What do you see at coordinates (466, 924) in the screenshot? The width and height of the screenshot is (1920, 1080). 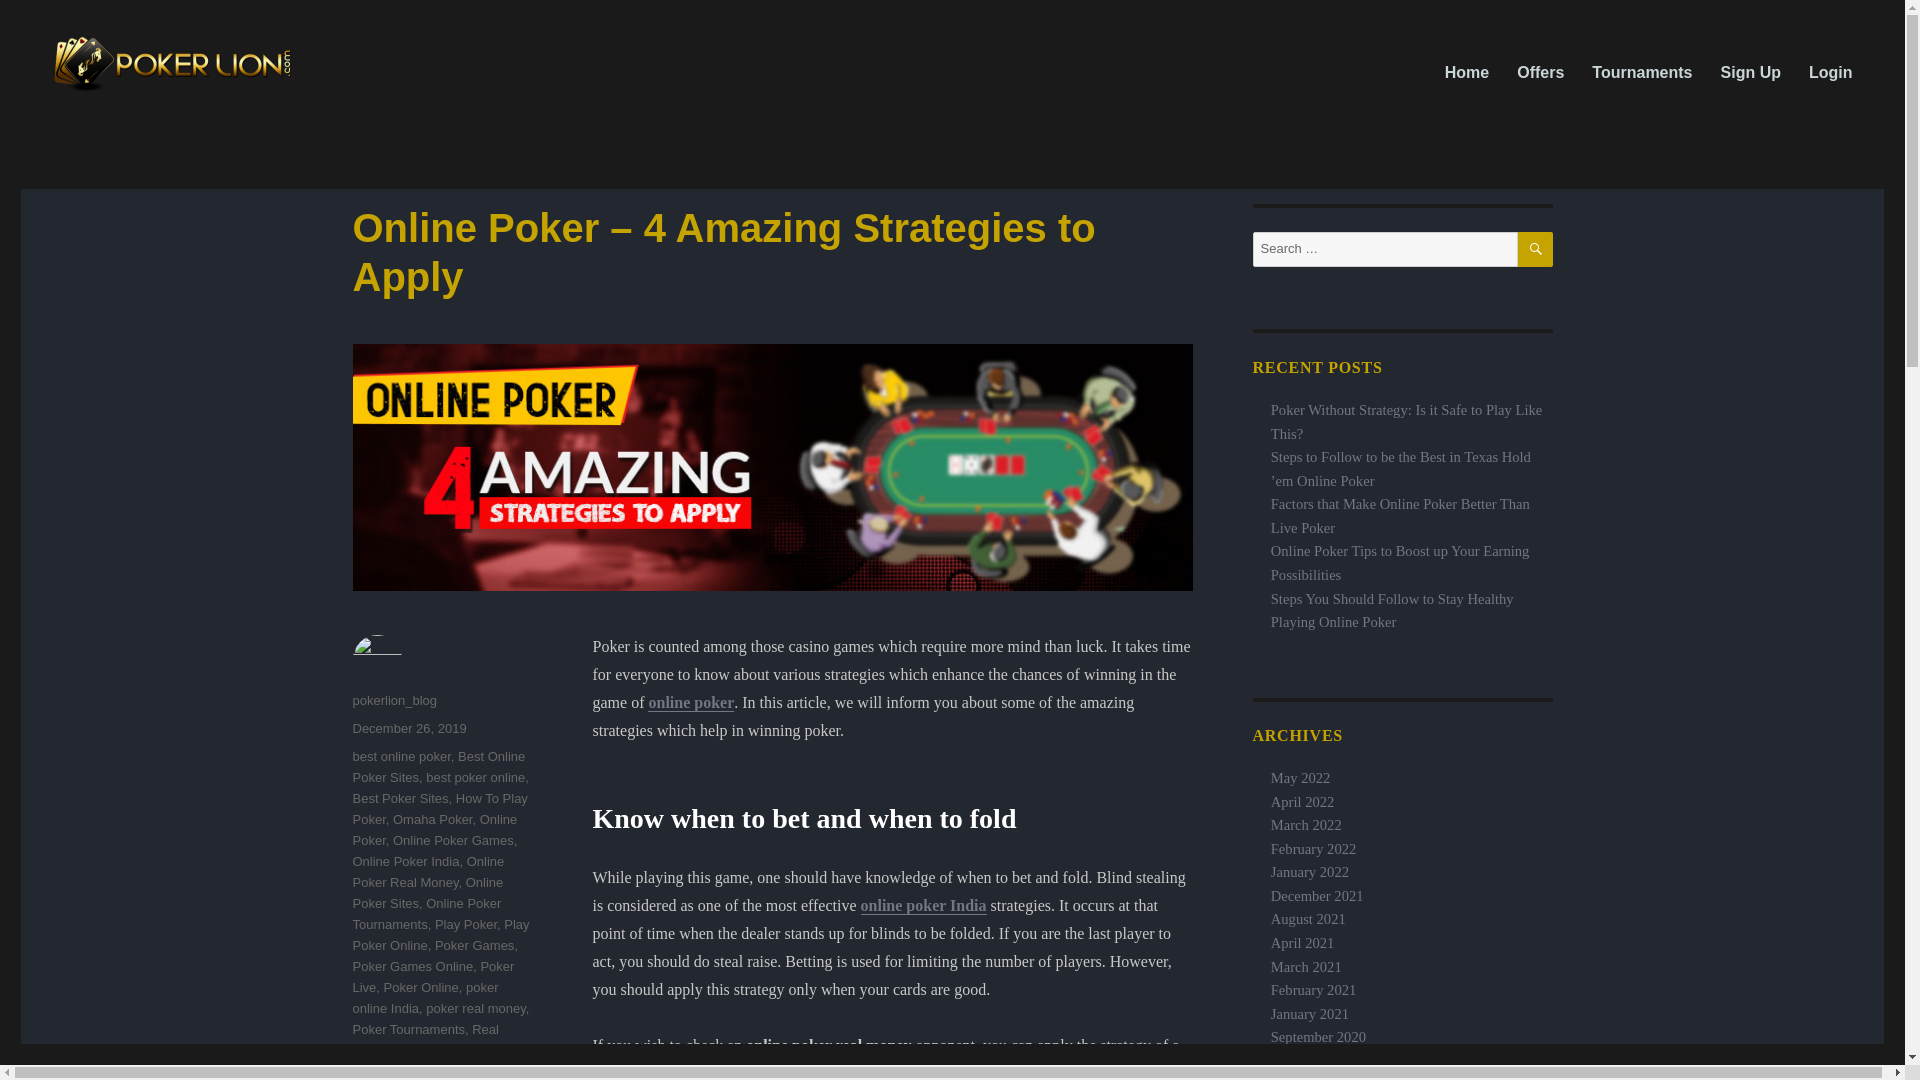 I see `Play Poker` at bounding box center [466, 924].